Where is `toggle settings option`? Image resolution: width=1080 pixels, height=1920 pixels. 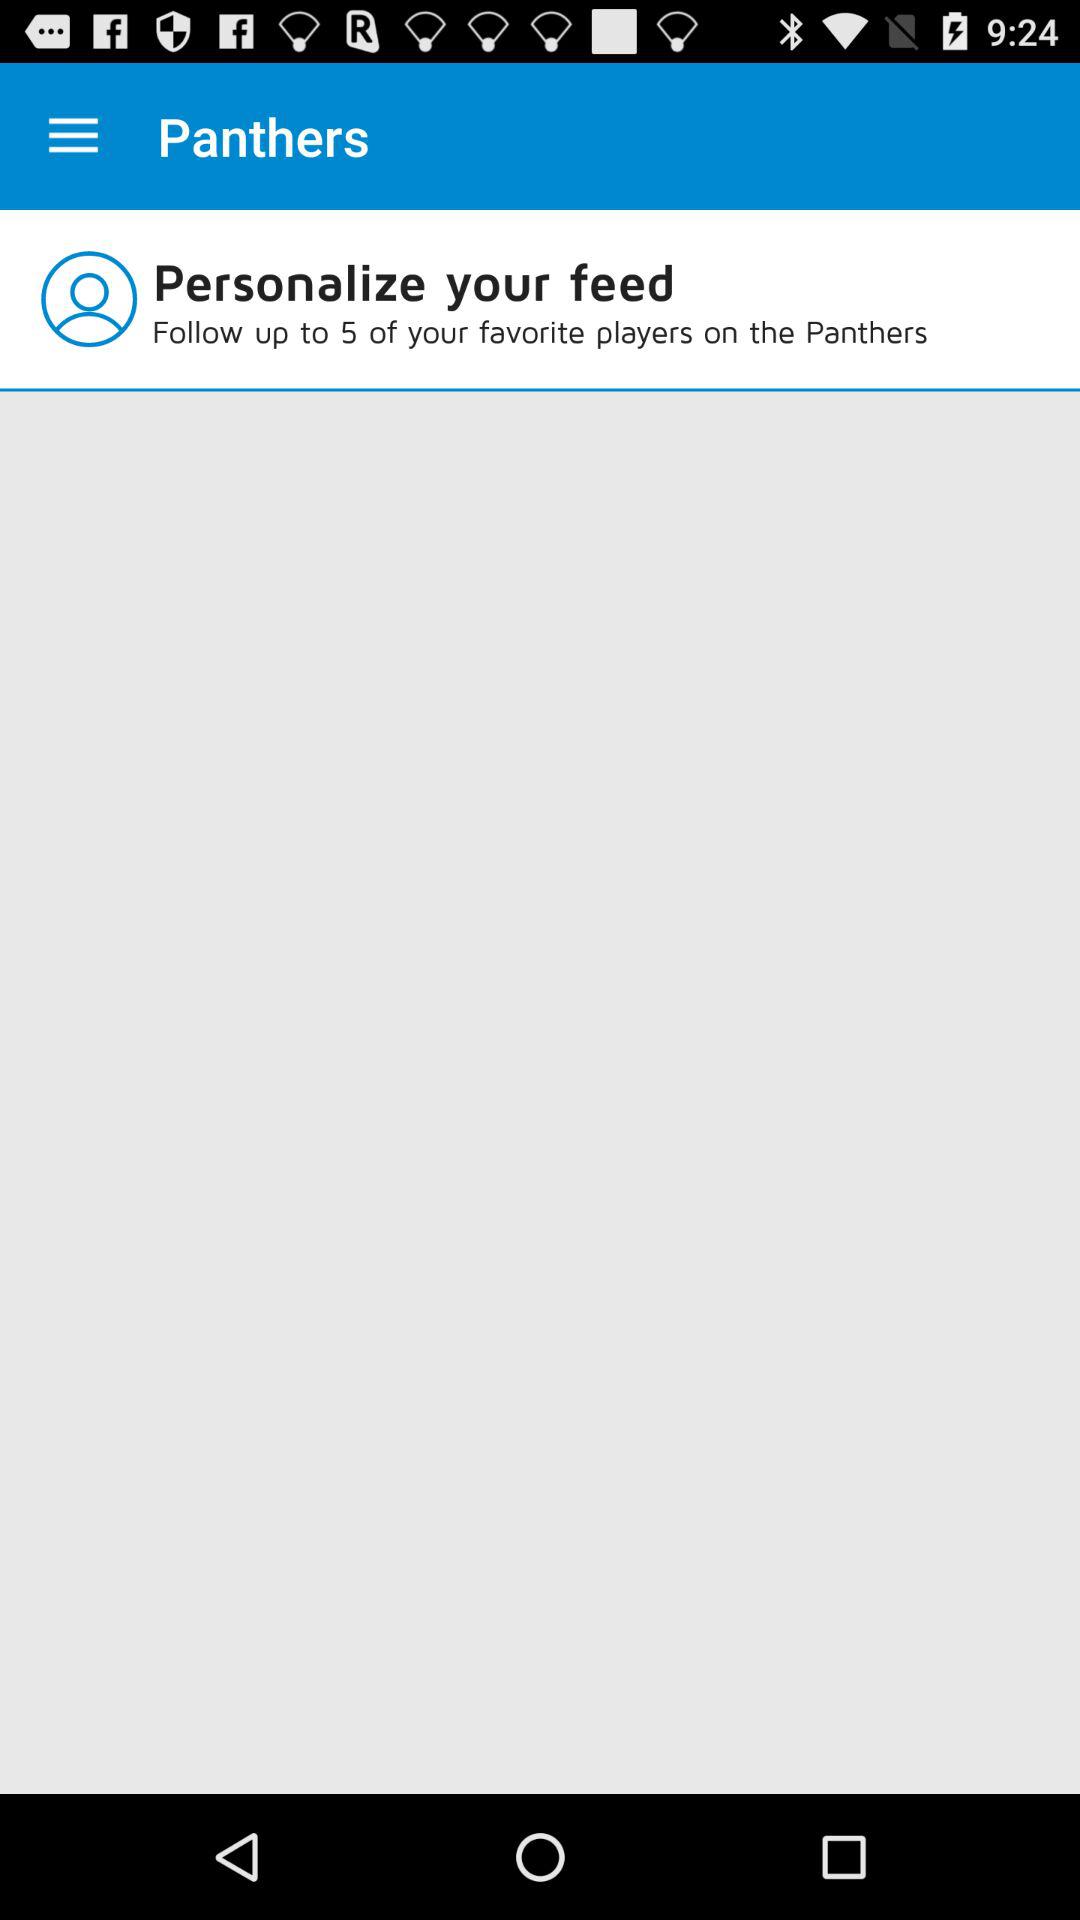 toggle settings option is located at coordinates (74, 136).